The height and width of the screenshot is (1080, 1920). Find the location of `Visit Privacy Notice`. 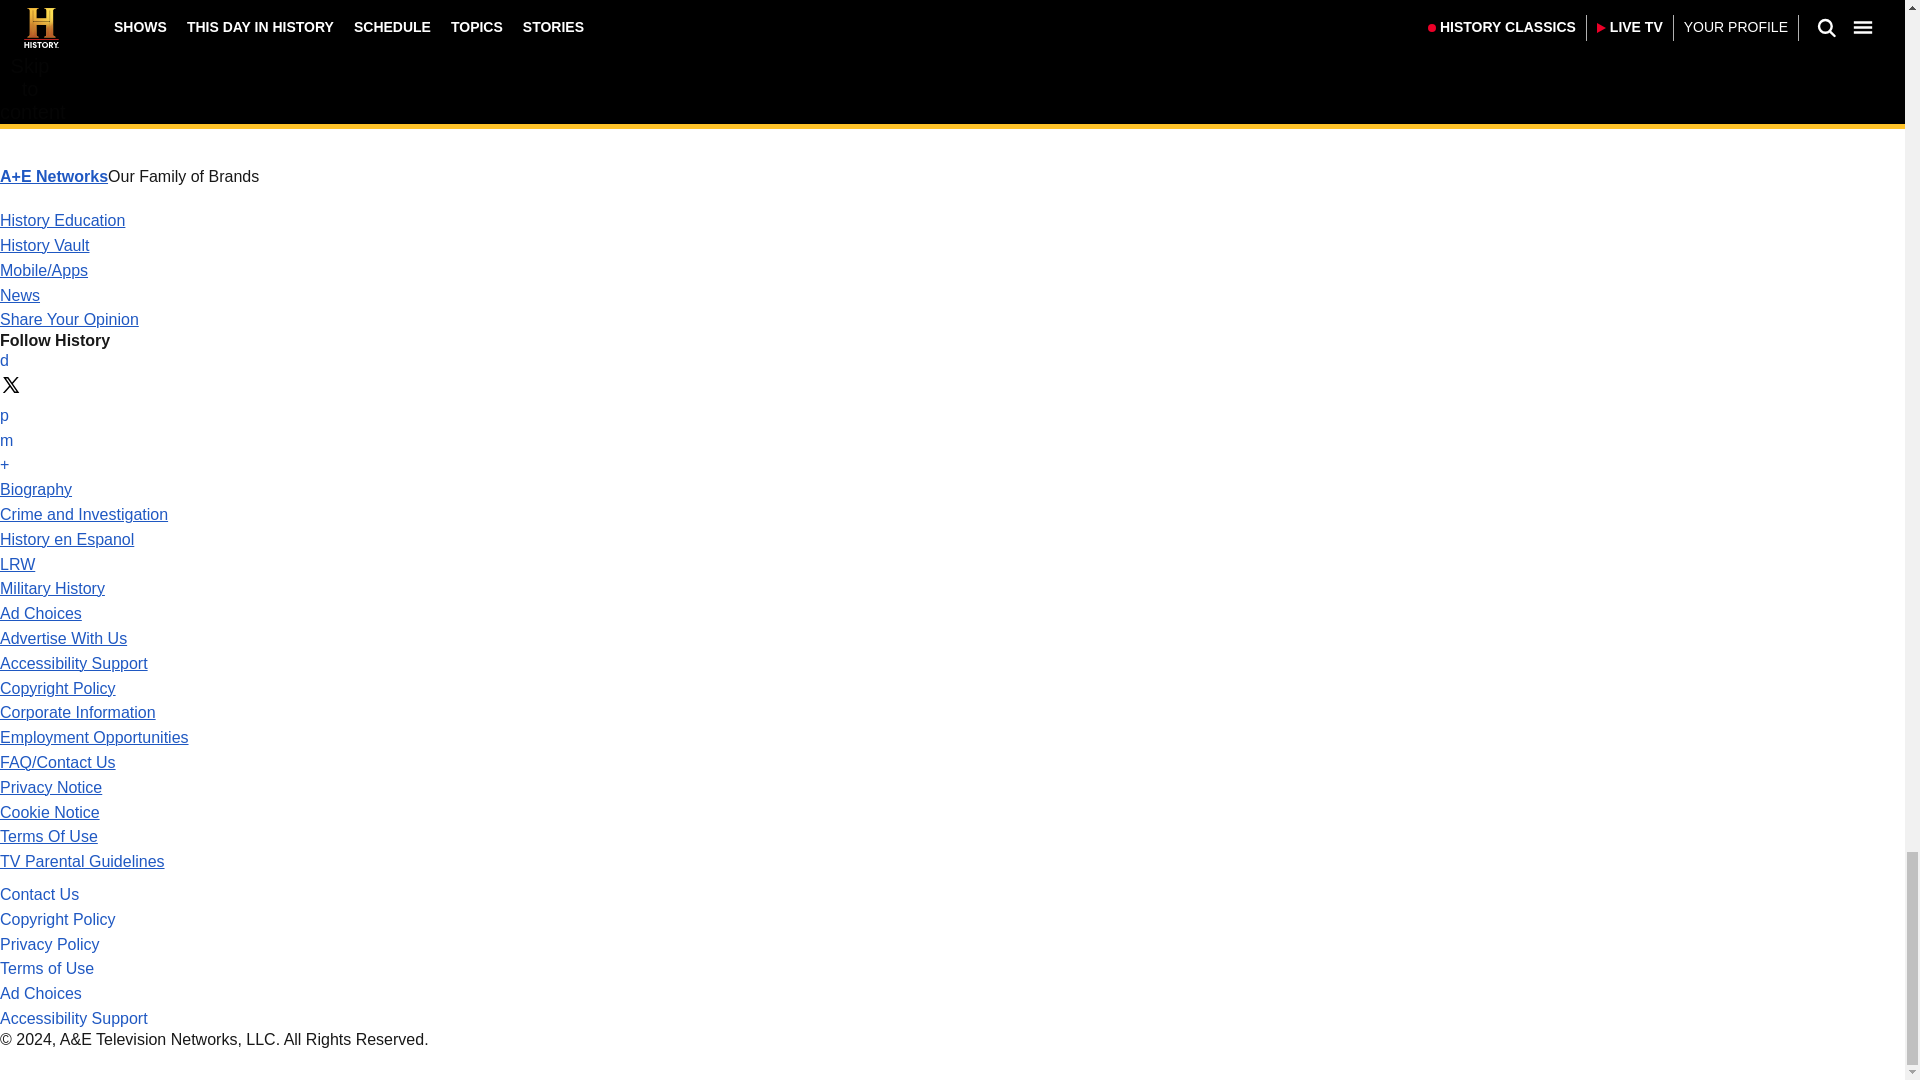

Visit Privacy Notice is located at coordinates (50, 786).